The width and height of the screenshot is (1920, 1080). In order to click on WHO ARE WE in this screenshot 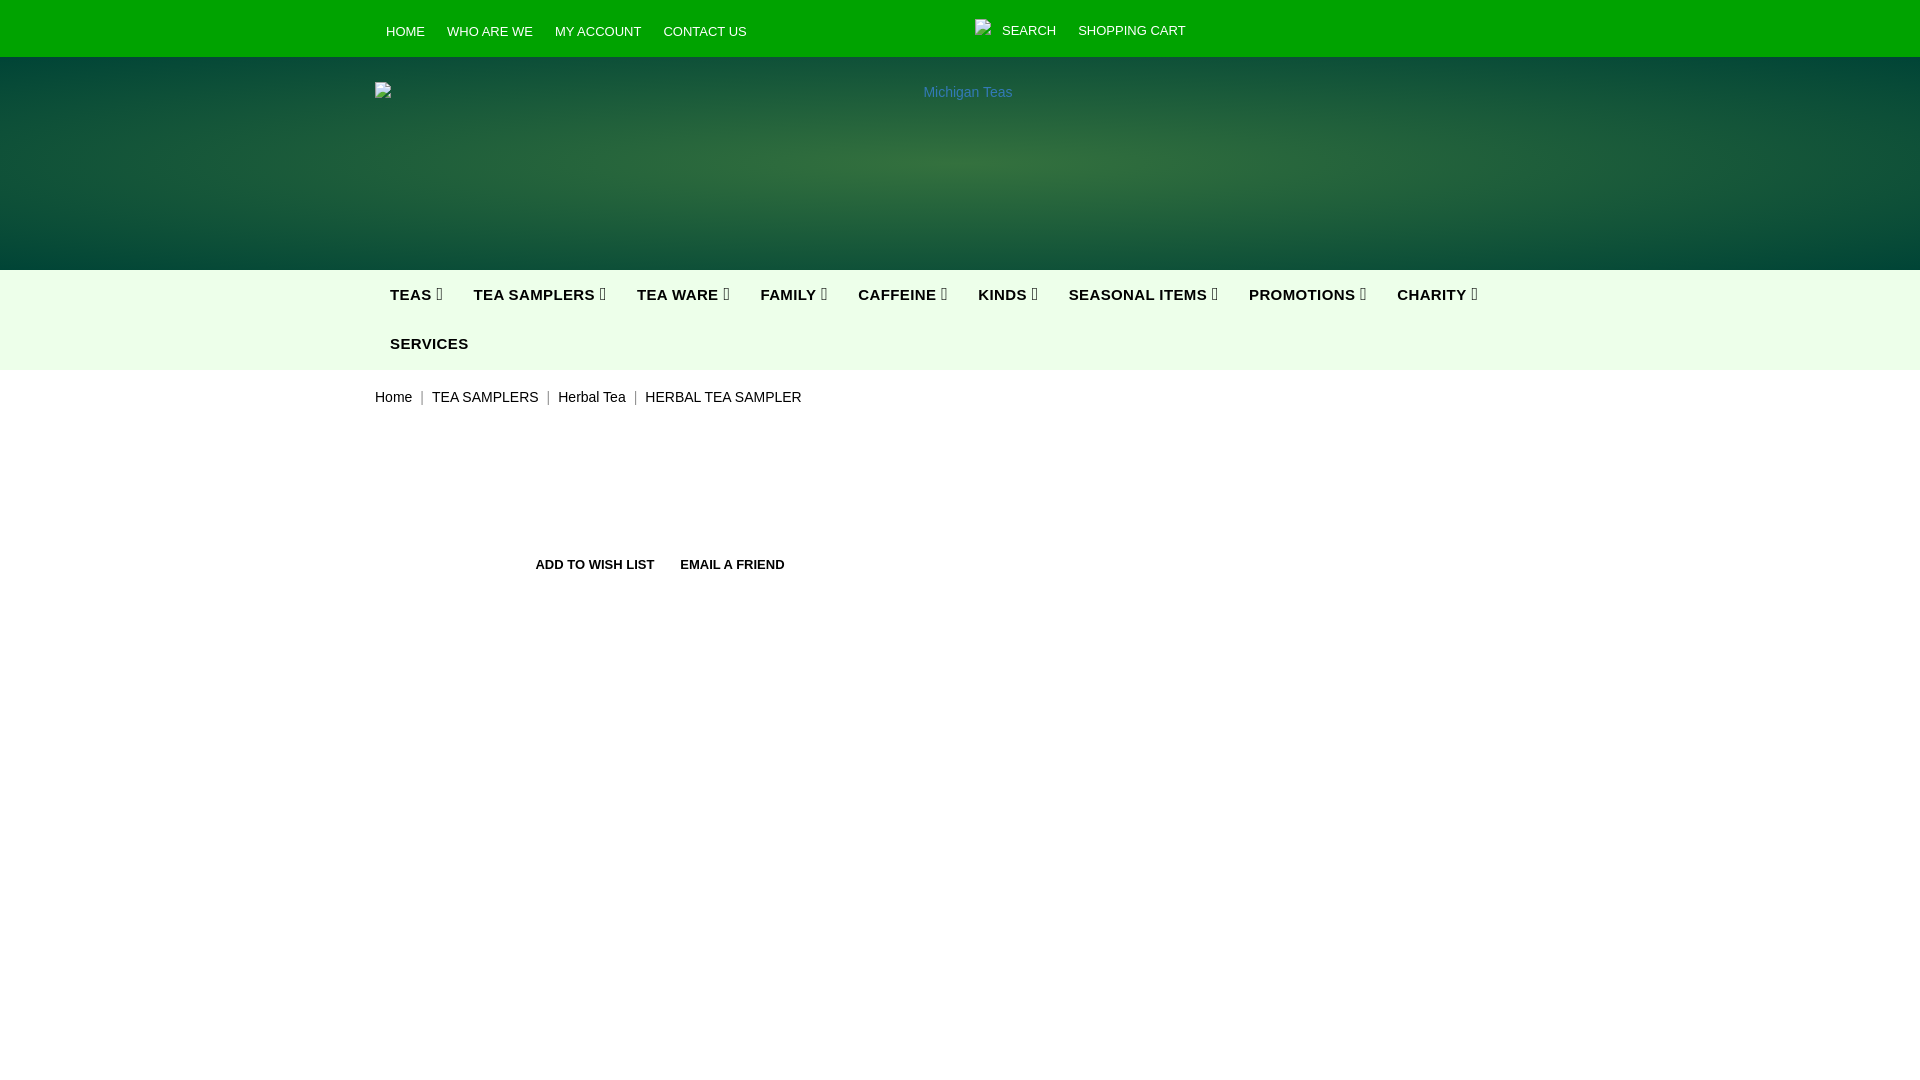, I will do `click(489, 30)`.